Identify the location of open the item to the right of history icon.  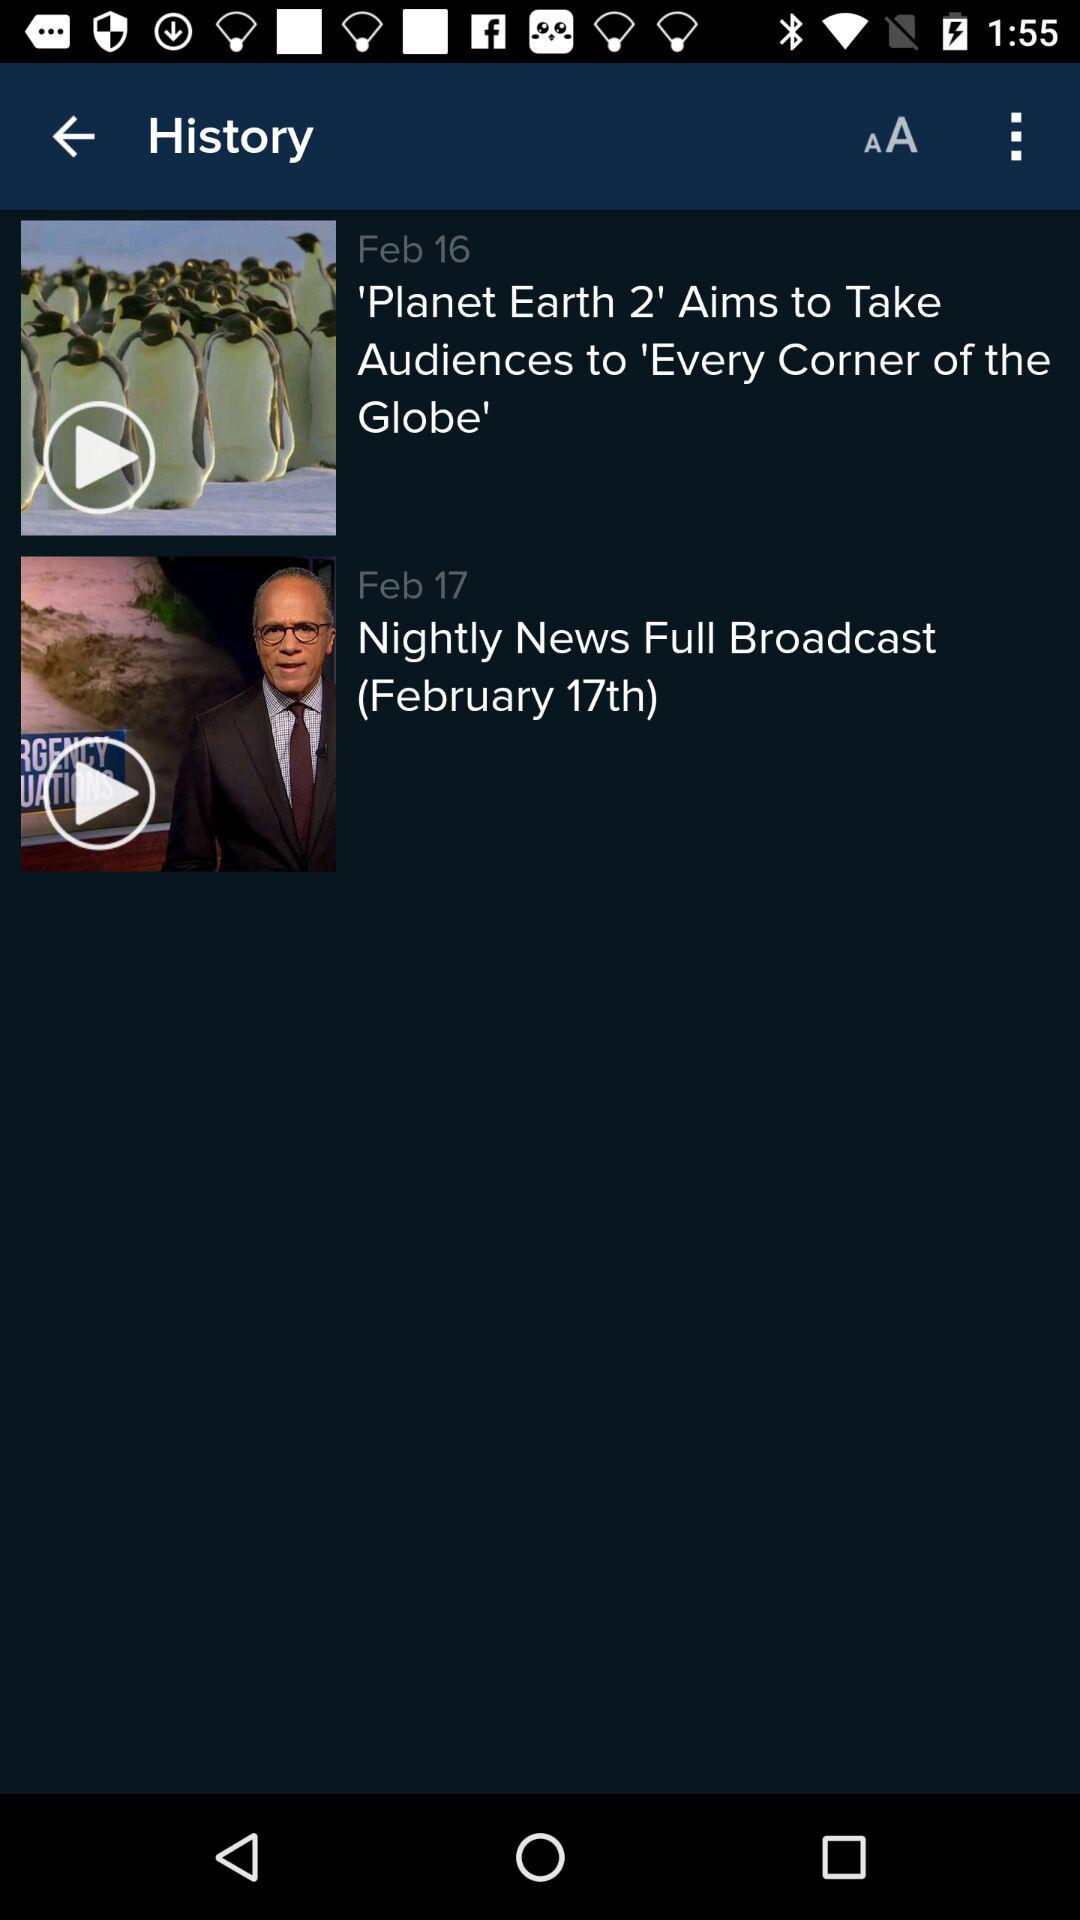
(890, 136).